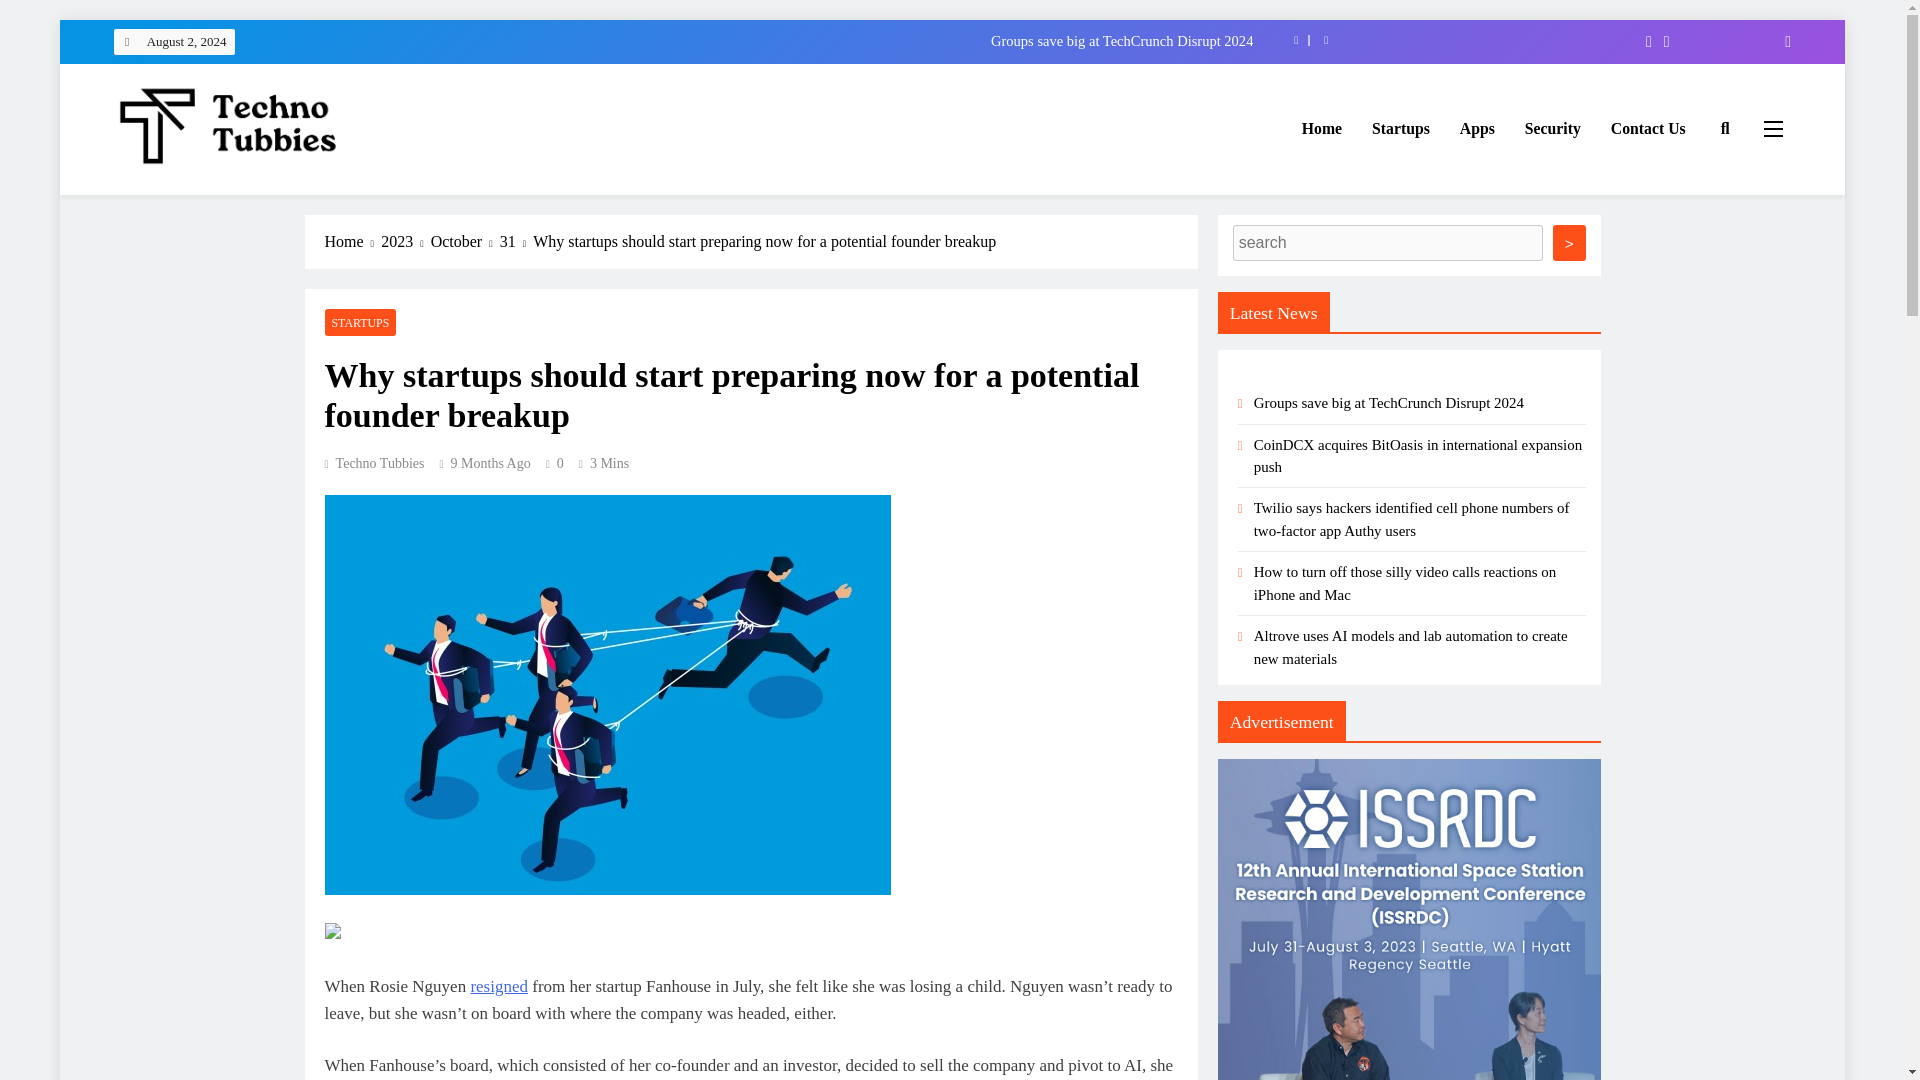 The height and width of the screenshot is (1080, 1920). Describe the element at coordinates (374, 462) in the screenshot. I see `Techno Tubbies` at that location.